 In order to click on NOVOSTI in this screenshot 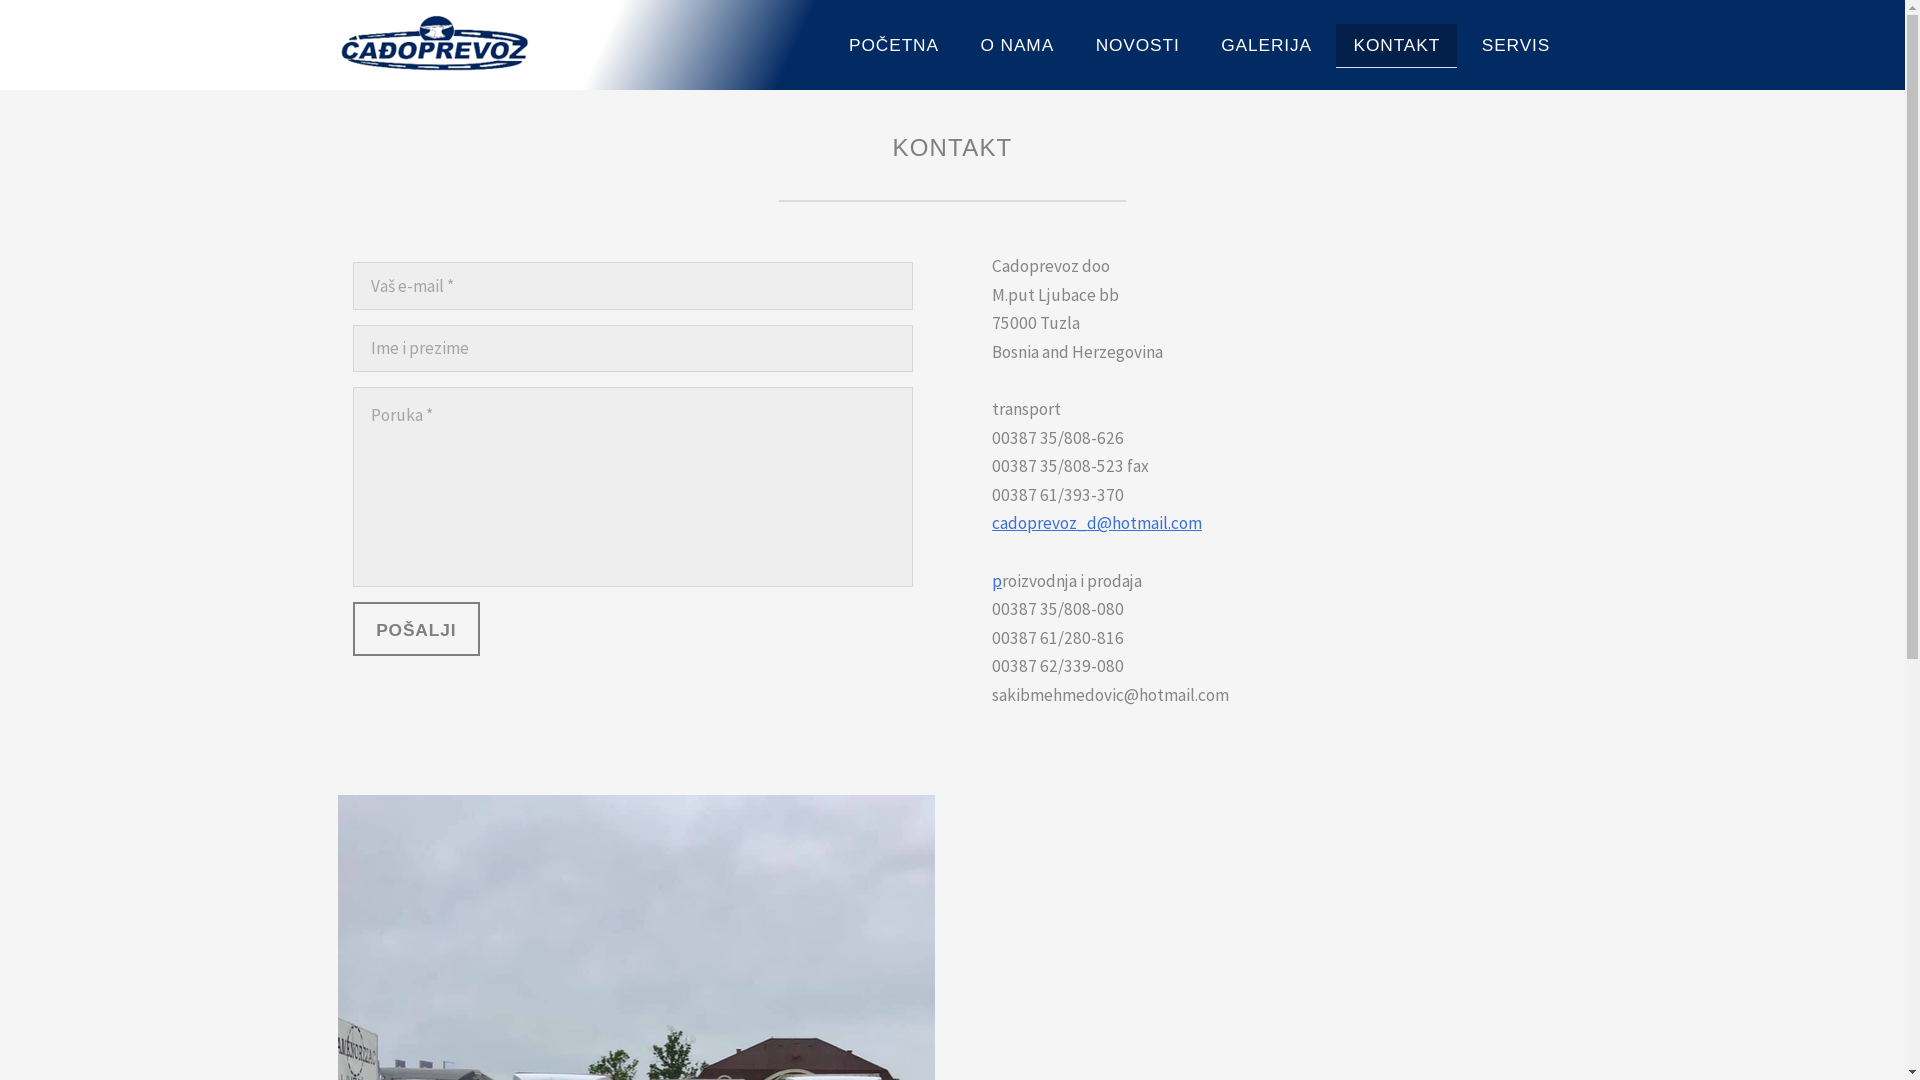, I will do `click(1138, 46)`.